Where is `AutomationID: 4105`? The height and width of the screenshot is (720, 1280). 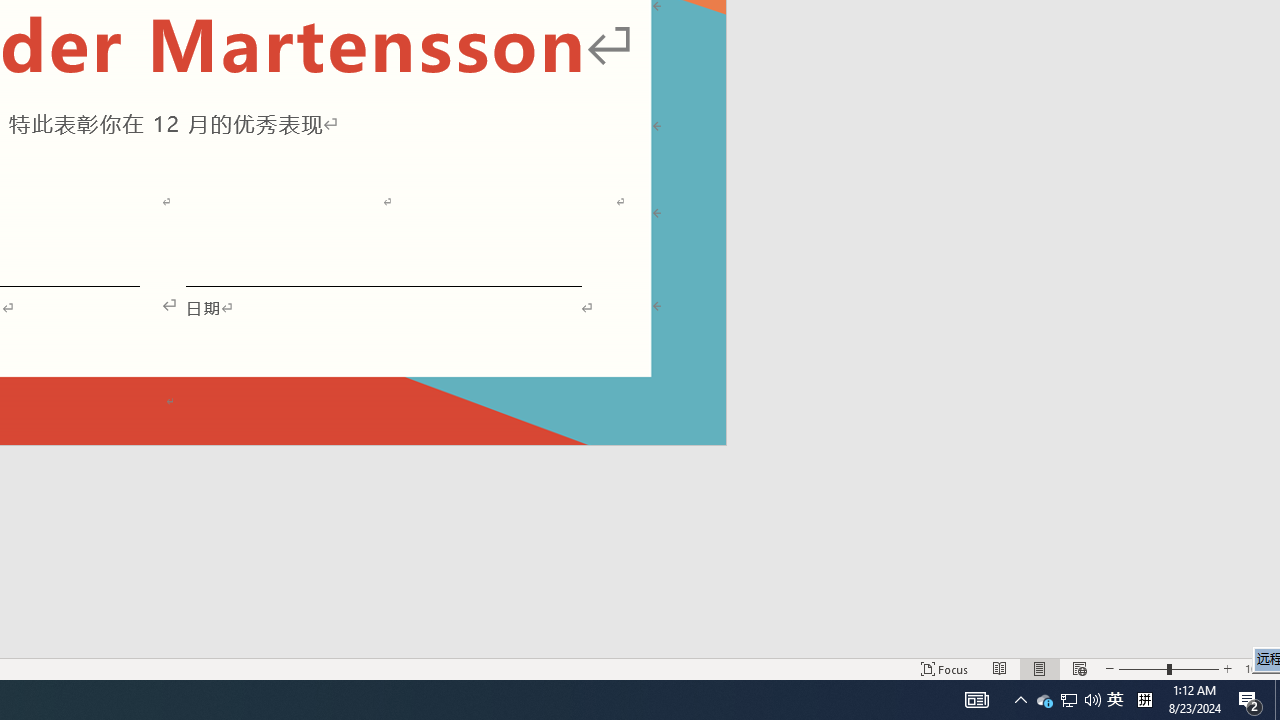 AutomationID: 4105 is located at coordinates (976, 700).